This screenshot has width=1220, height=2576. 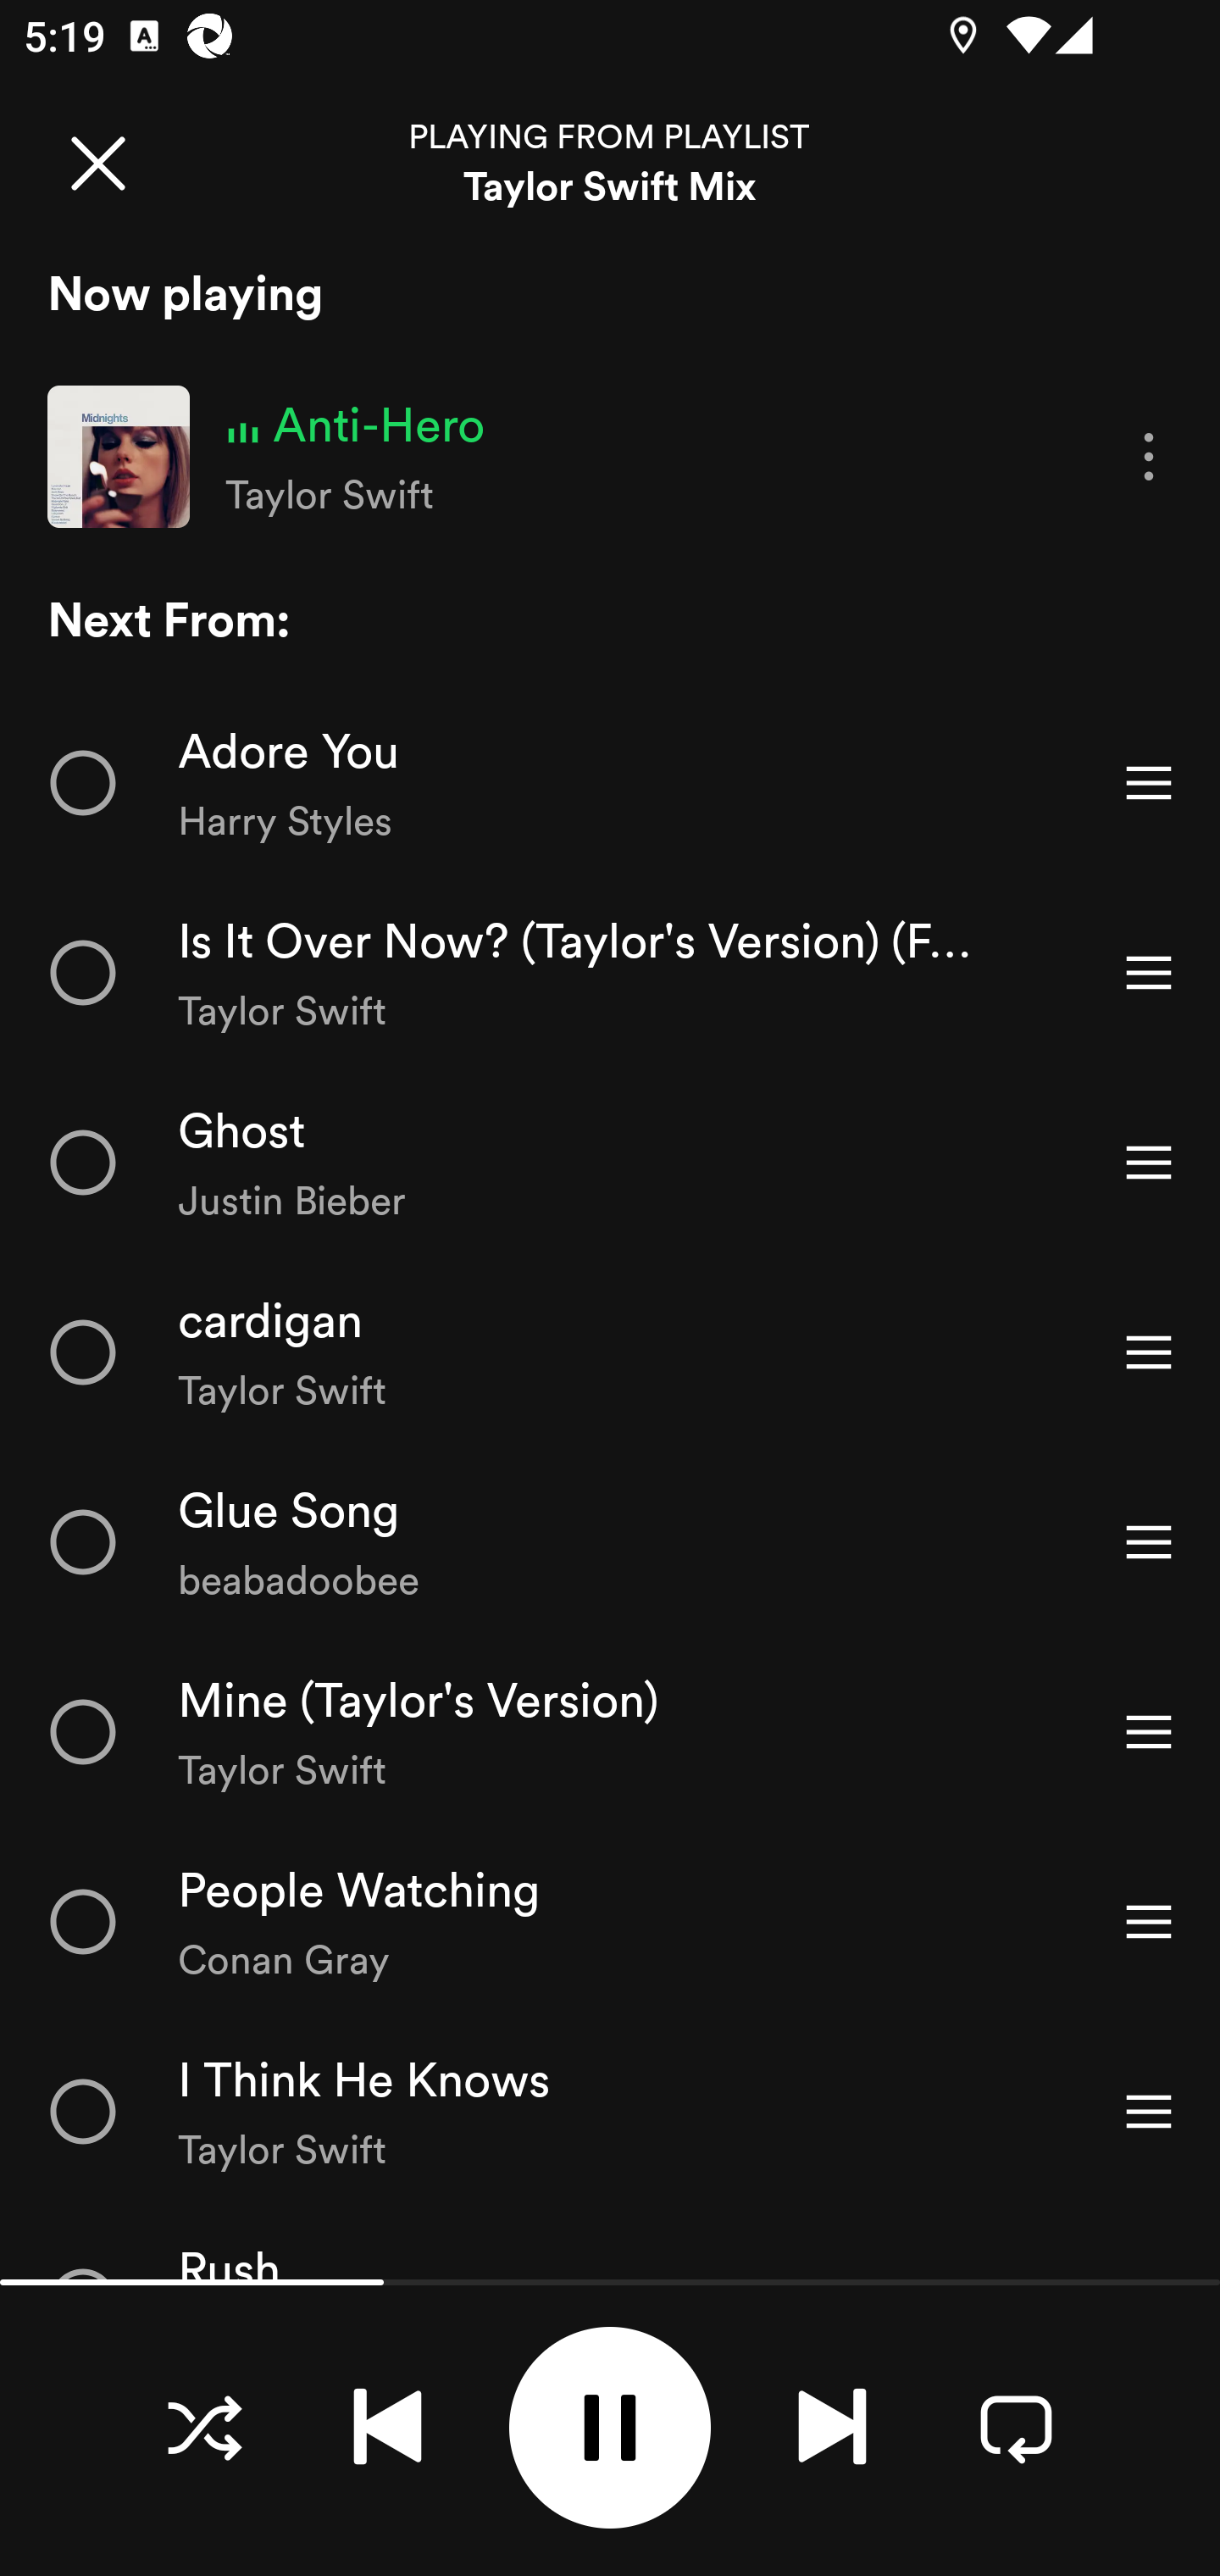 I want to click on Pause, so click(x=610, y=2428).